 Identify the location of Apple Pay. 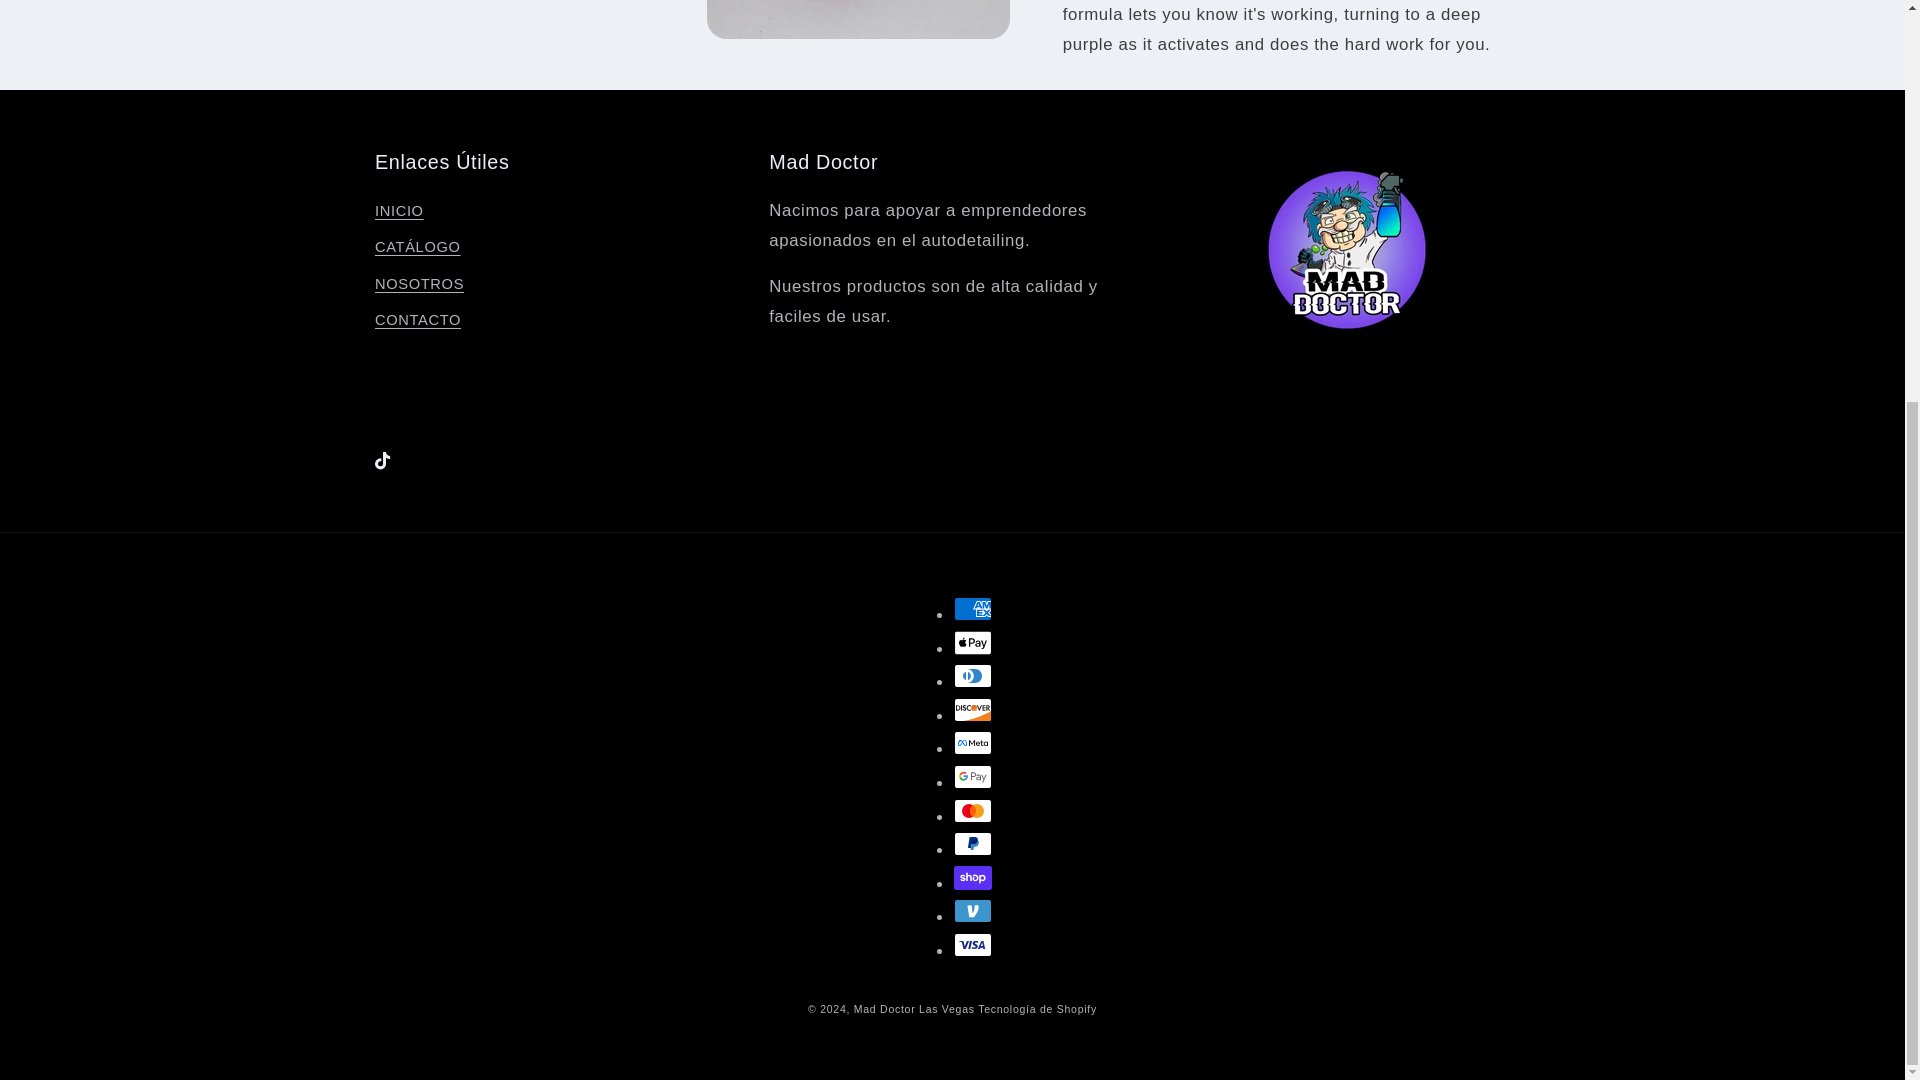
(973, 642).